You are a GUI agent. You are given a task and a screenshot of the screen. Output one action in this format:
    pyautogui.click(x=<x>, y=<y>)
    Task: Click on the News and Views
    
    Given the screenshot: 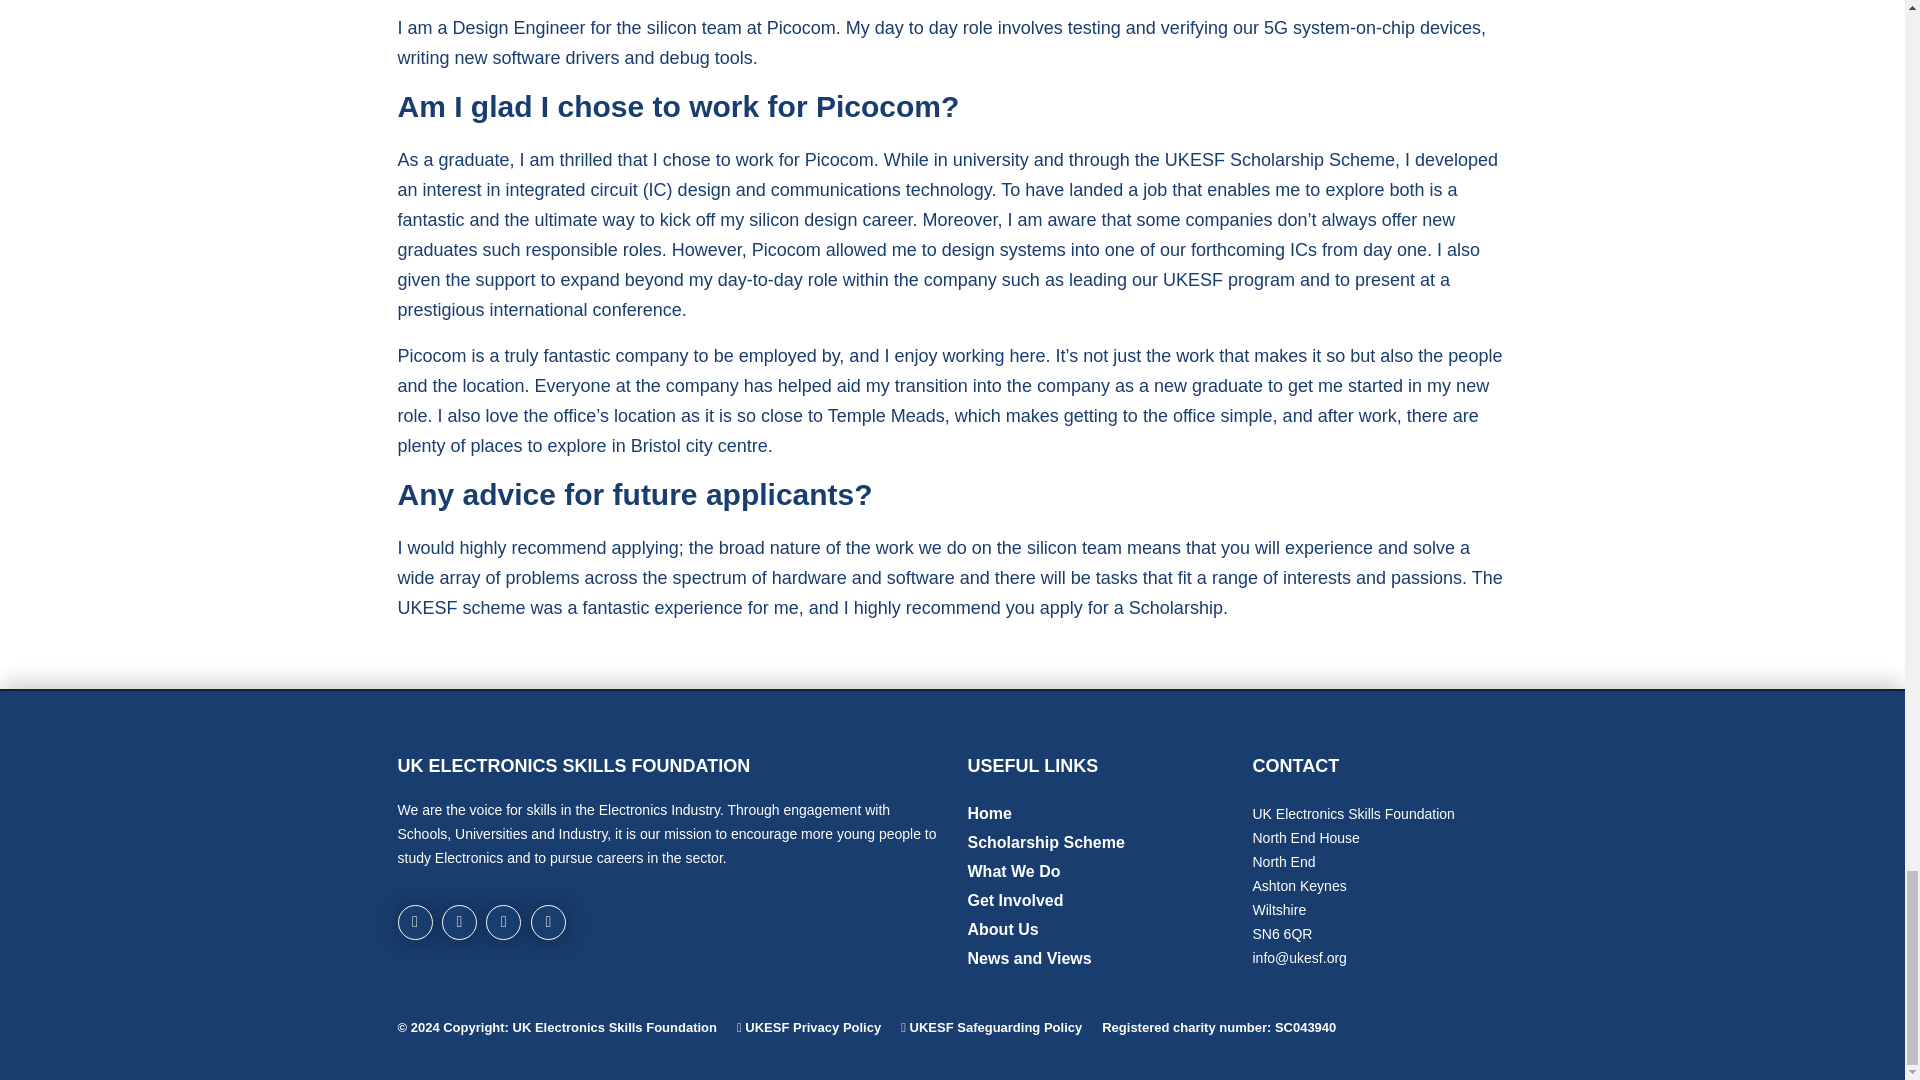 What is the action you would take?
    pyautogui.click(x=1030, y=958)
    